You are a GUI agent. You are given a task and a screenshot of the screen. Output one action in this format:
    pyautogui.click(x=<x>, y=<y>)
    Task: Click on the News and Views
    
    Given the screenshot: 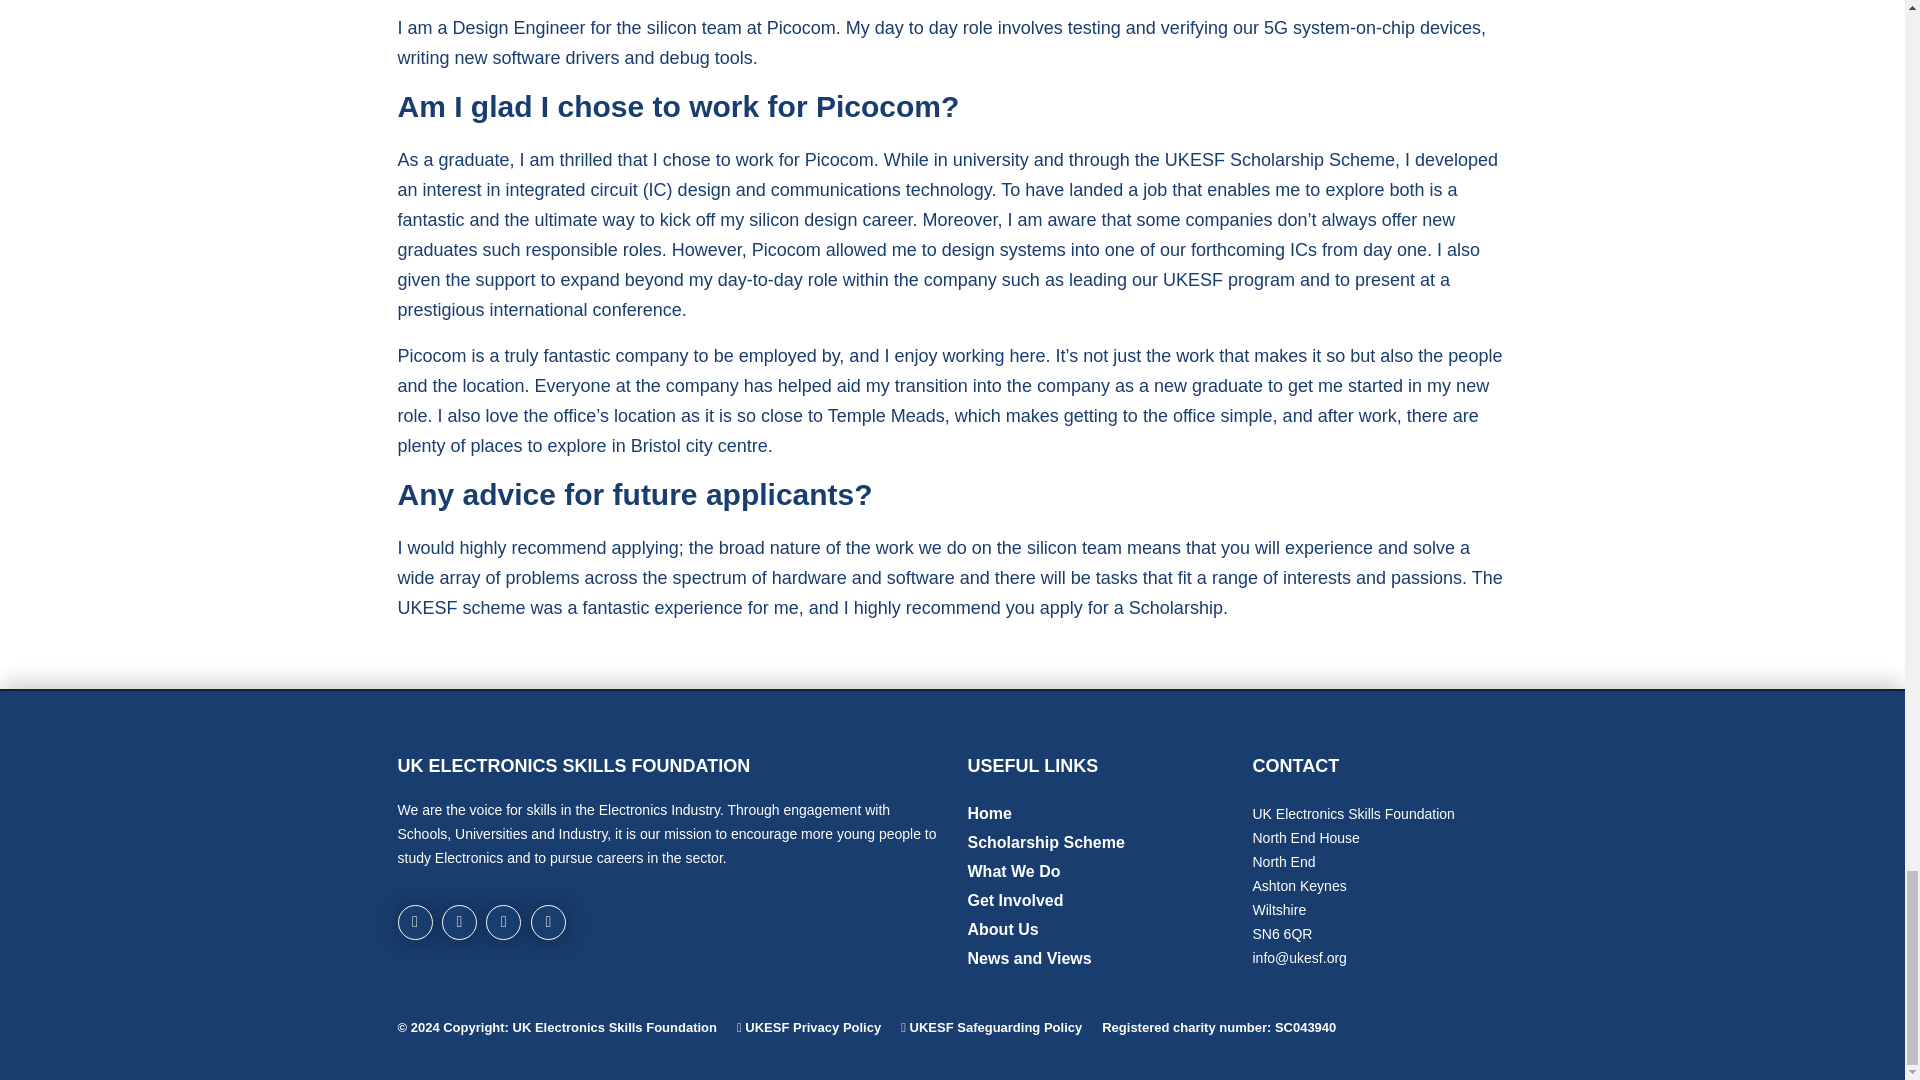 What is the action you would take?
    pyautogui.click(x=1030, y=958)
    